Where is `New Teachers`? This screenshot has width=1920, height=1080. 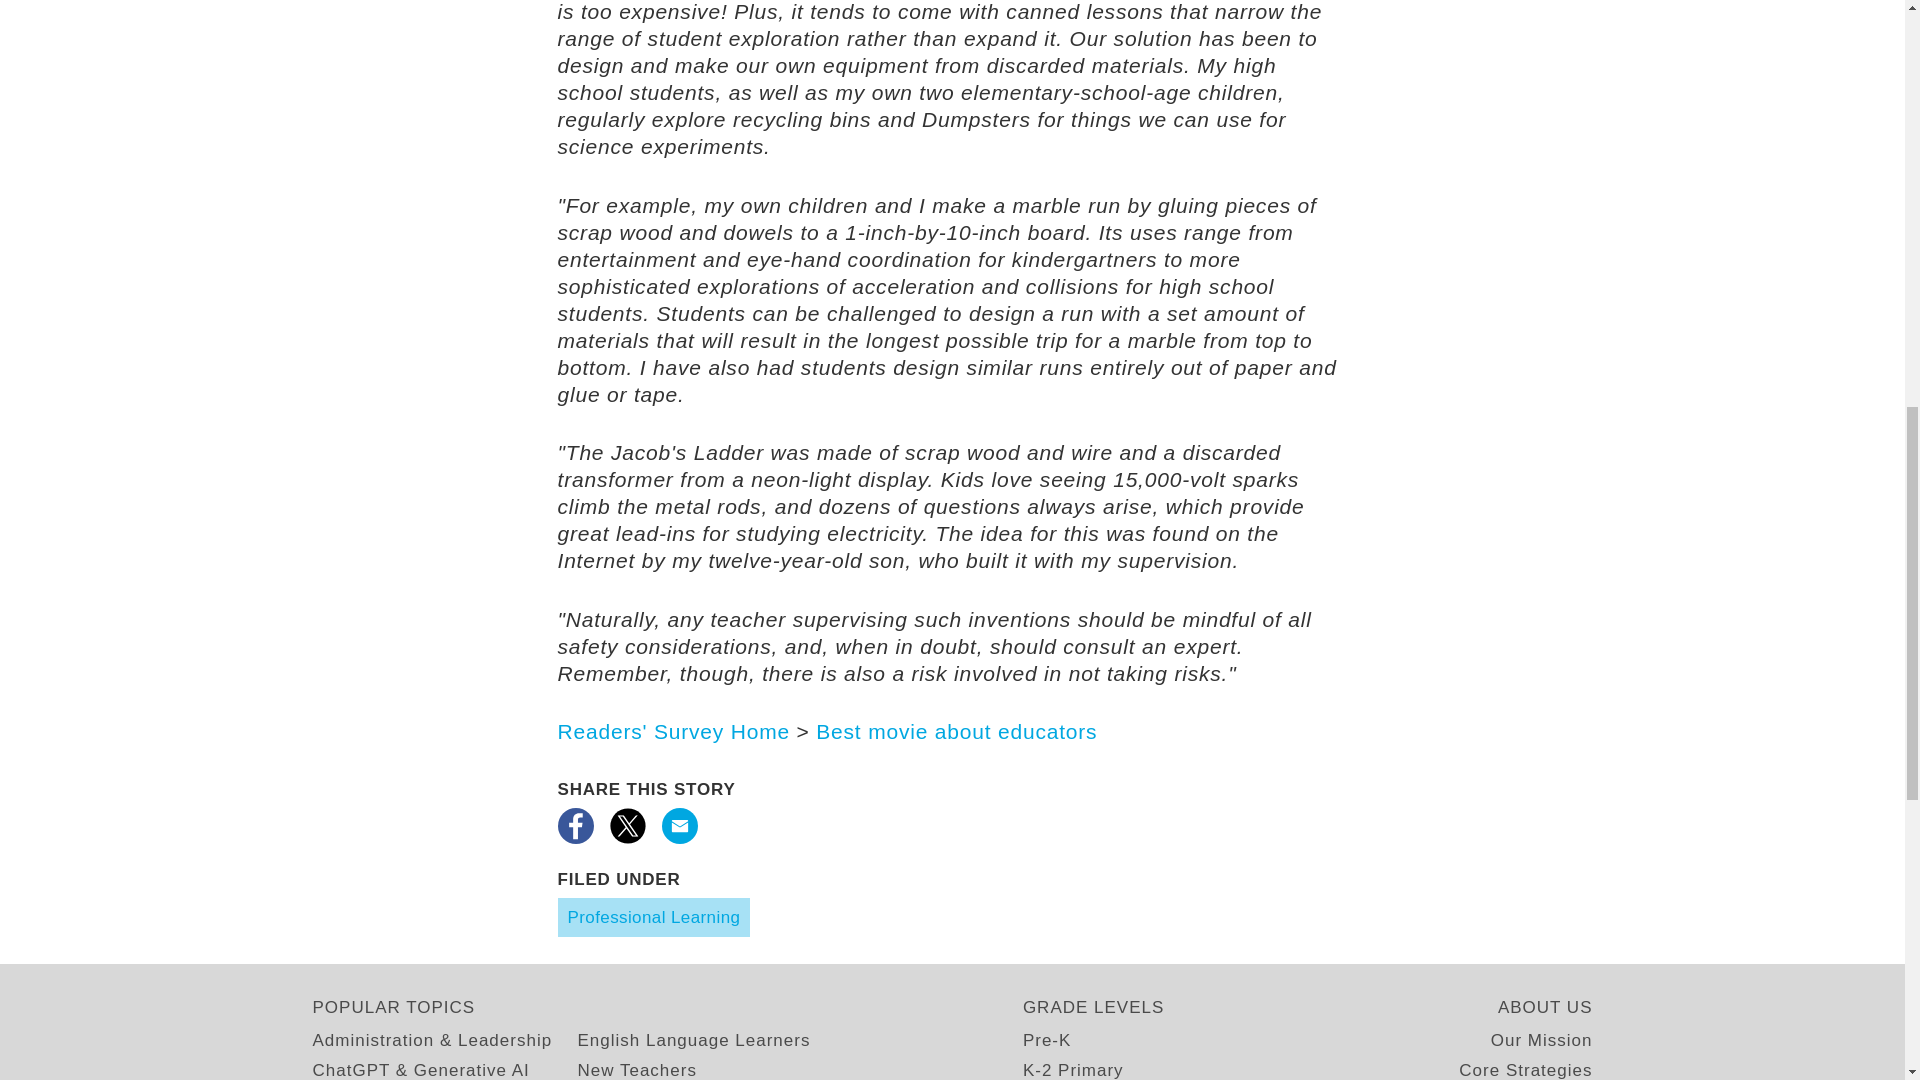
New Teachers is located at coordinates (636, 1068).